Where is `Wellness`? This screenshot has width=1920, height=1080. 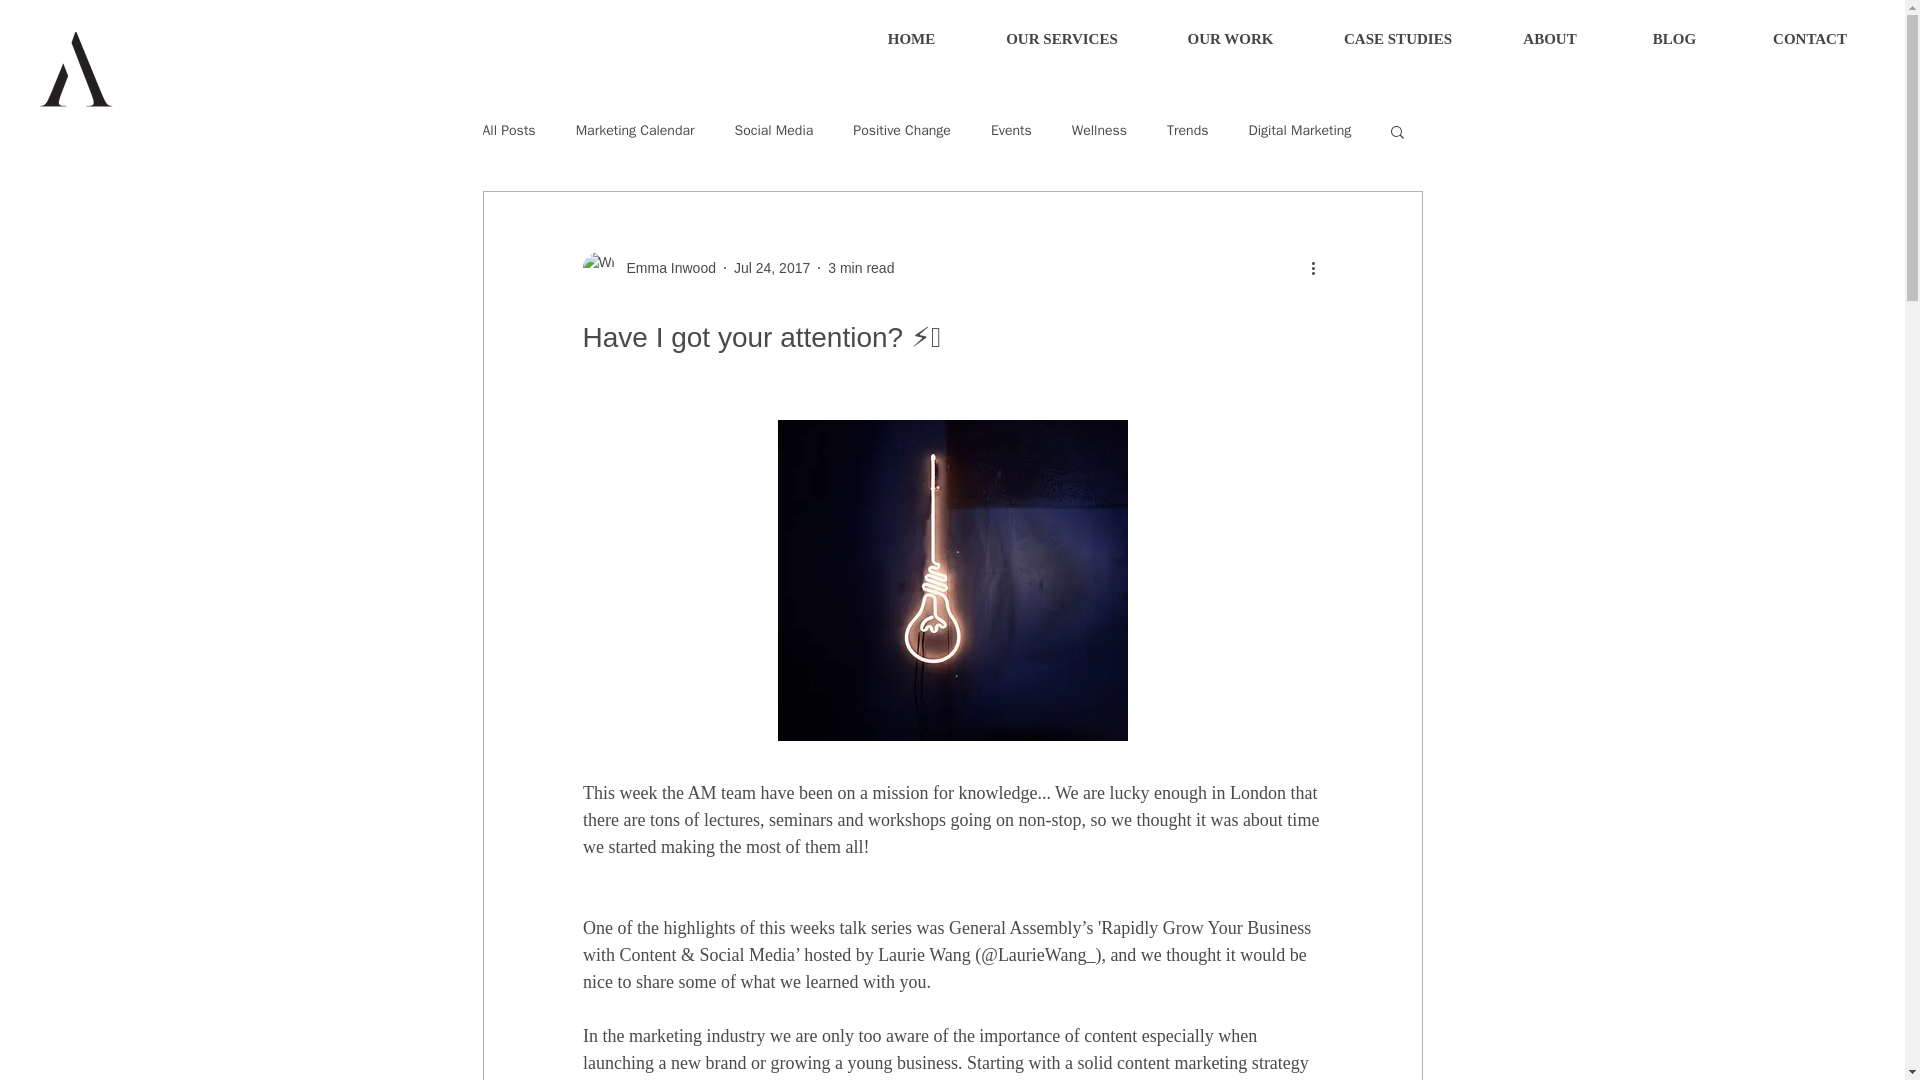
Wellness is located at coordinates (1099, 131).